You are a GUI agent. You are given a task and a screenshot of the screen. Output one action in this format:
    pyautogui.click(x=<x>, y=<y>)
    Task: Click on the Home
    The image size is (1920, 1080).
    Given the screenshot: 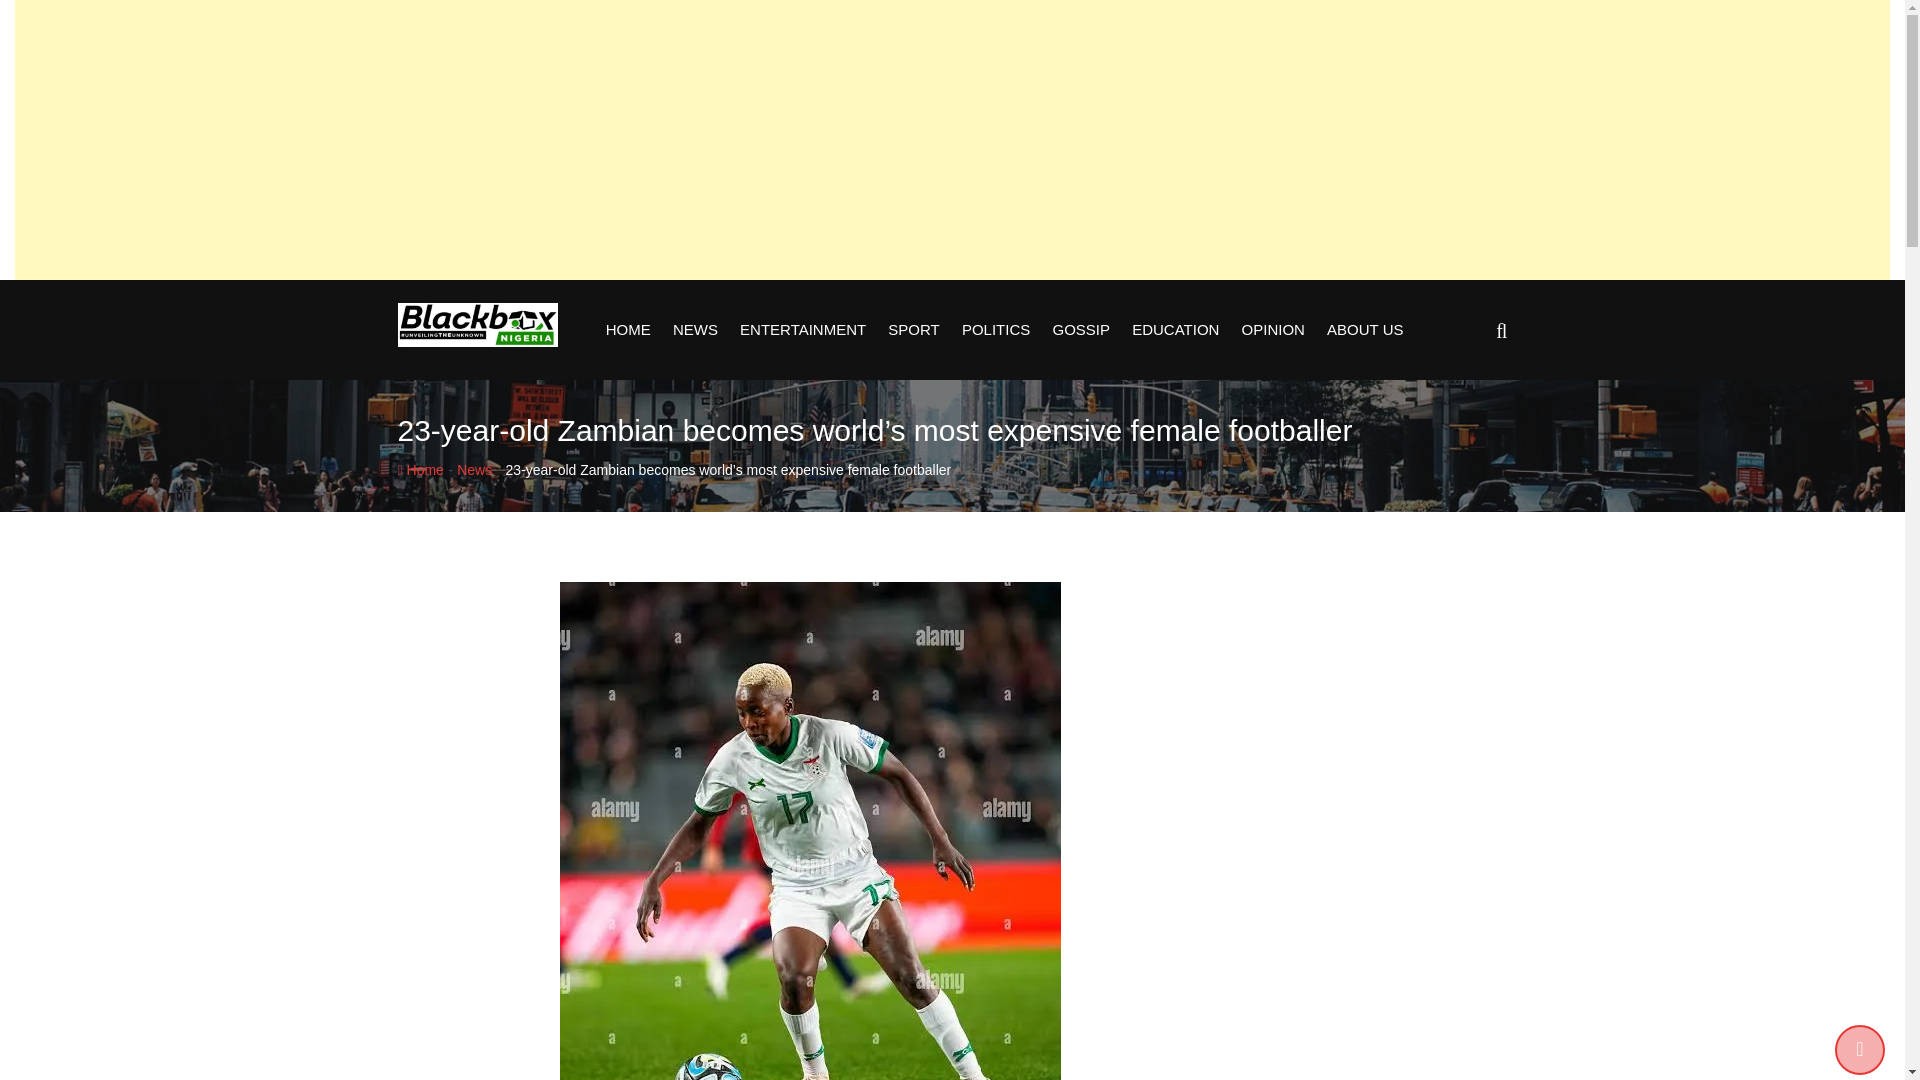 What is the action you would take?
    pyautogui.click(x=420, y=470)
    